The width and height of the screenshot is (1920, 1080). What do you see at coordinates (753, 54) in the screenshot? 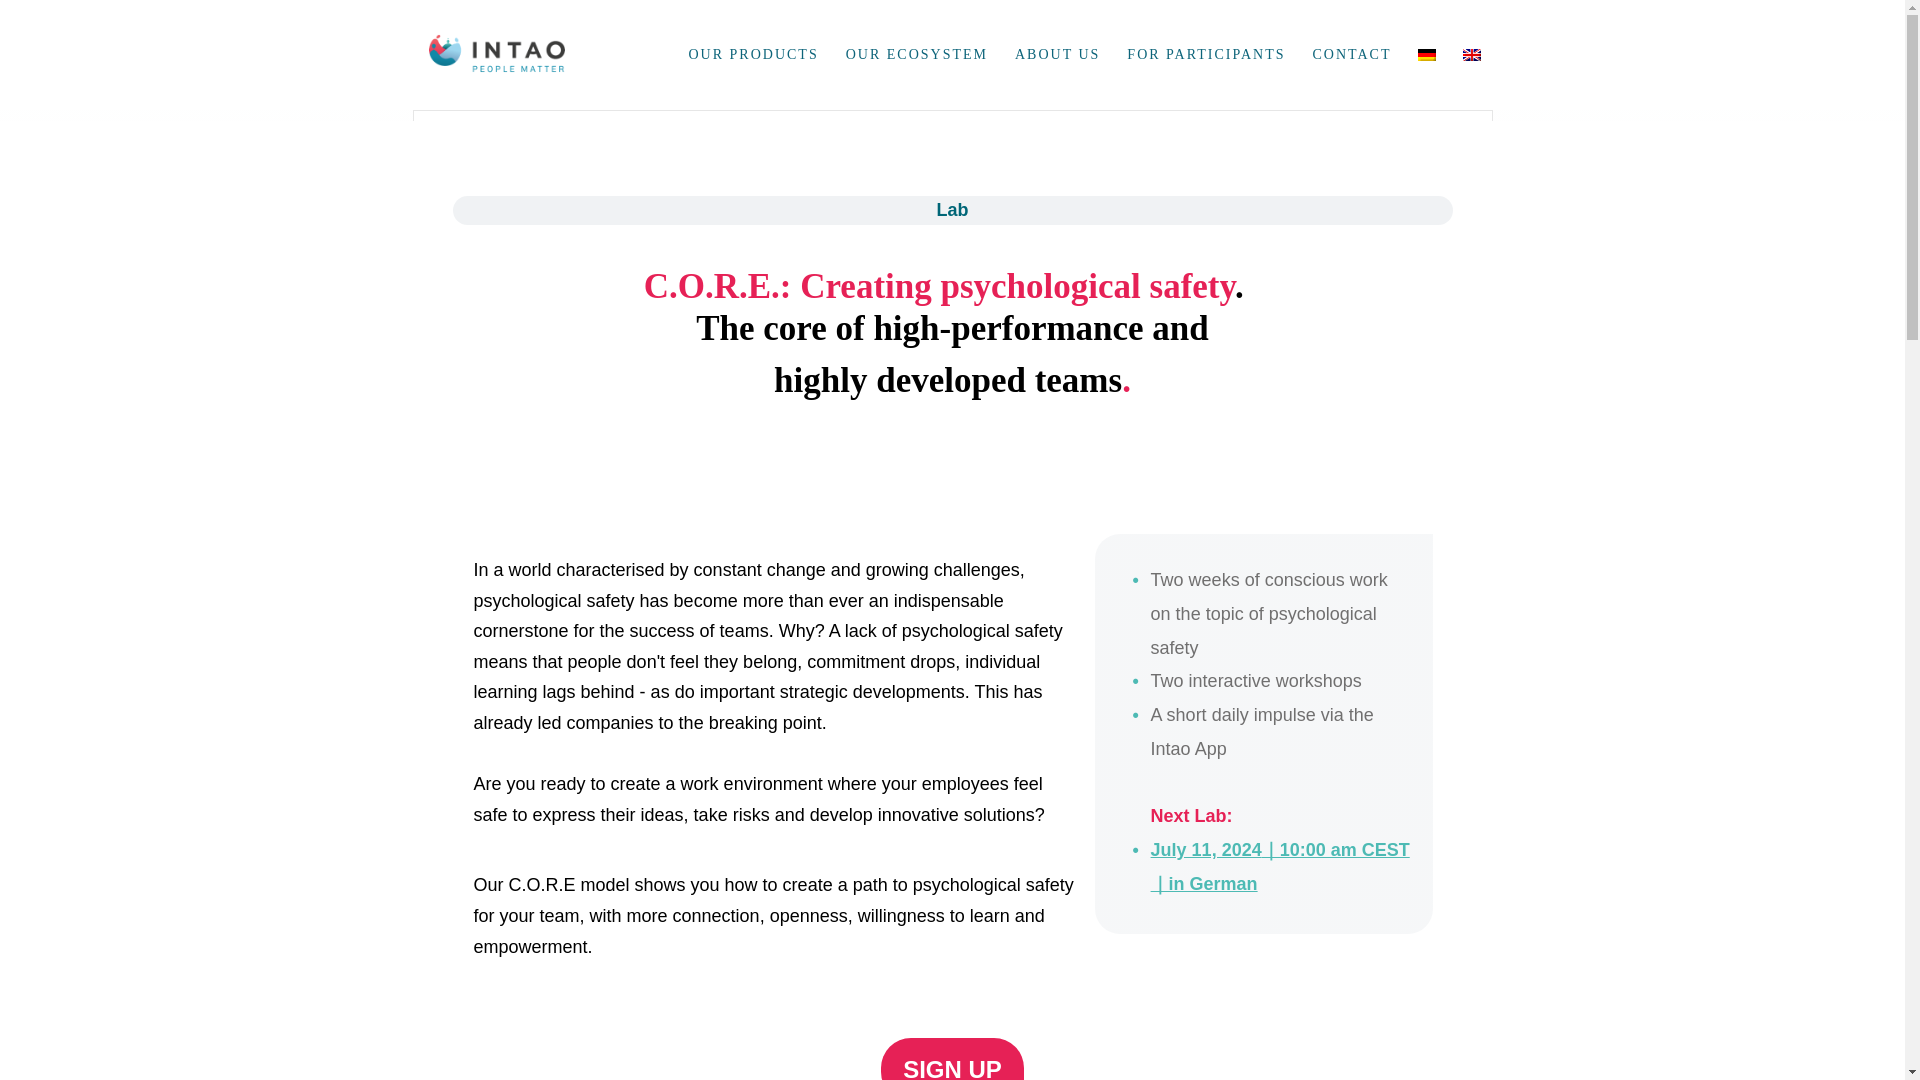
I see `OUR PRODUCTS` at bounding box center [753, 54].